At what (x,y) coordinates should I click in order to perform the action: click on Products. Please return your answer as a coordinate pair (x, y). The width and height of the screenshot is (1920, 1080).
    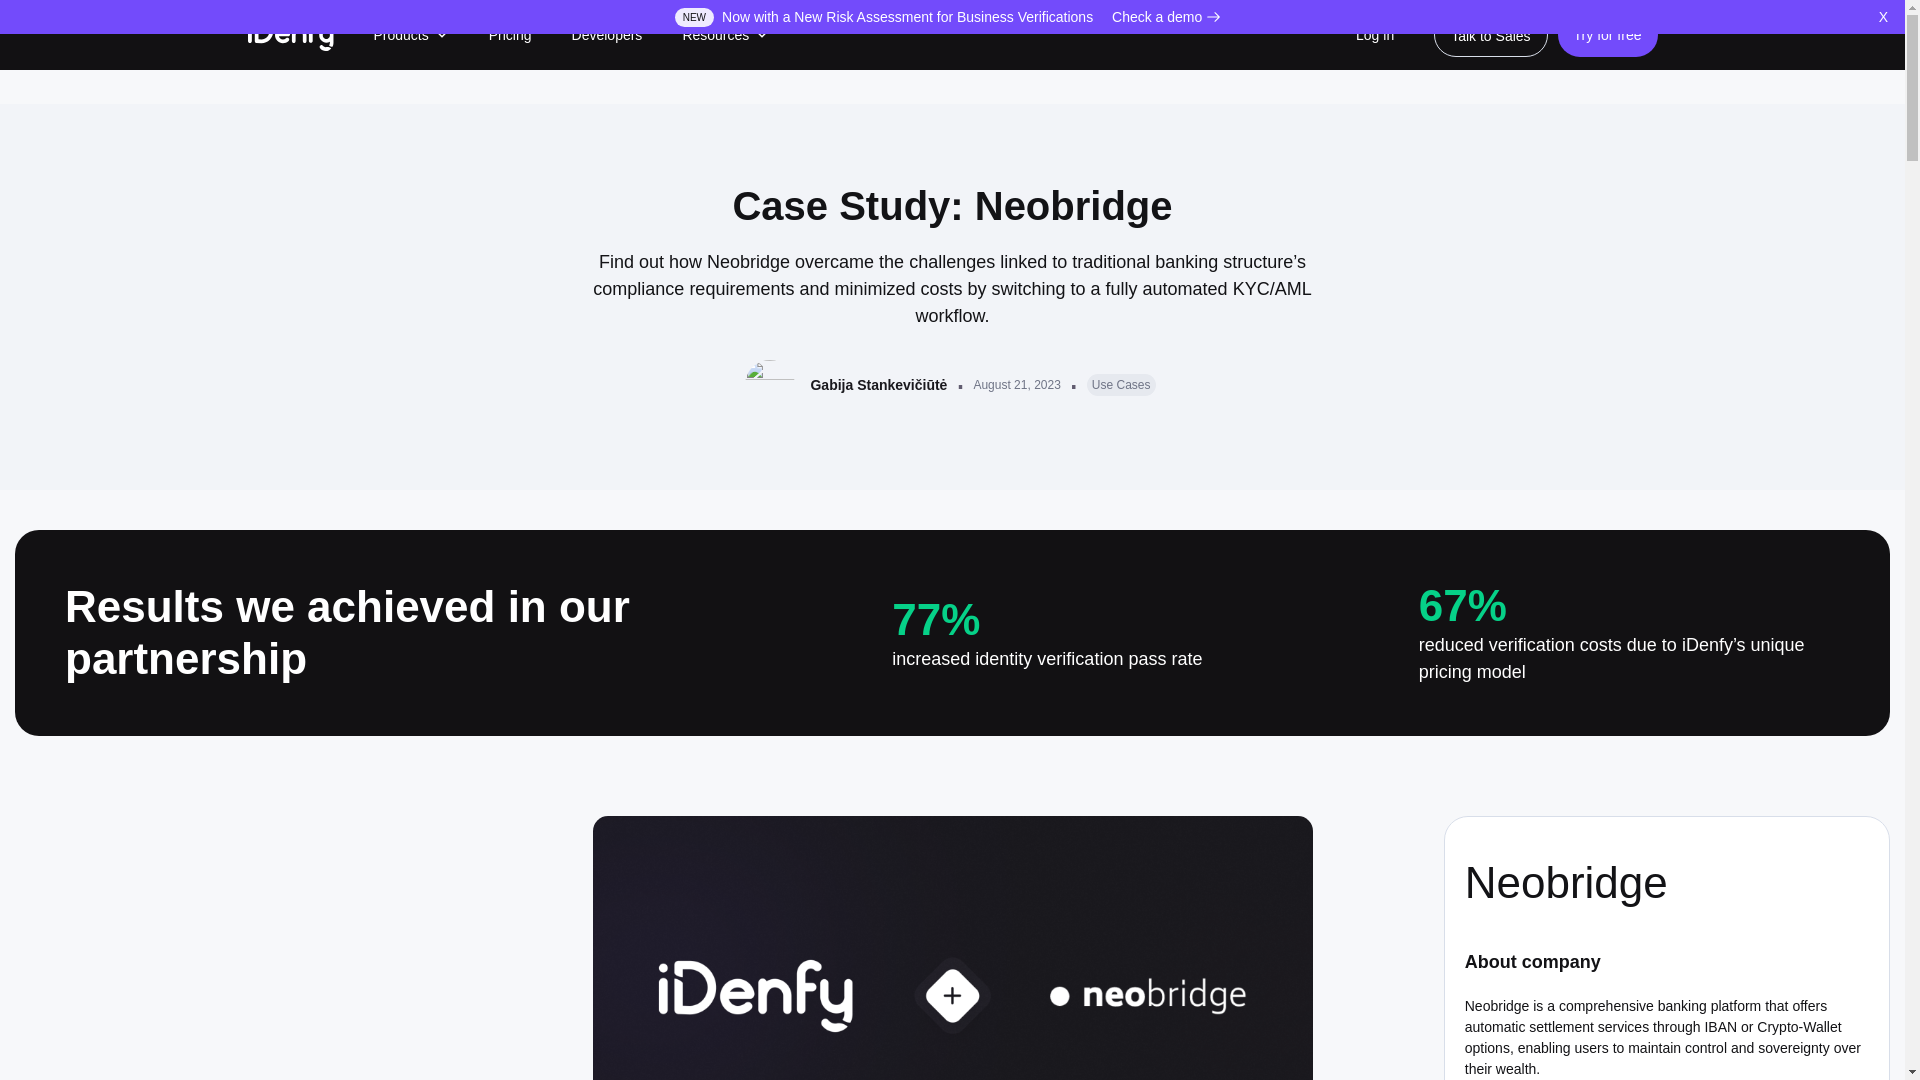
    Looking at the image, I should click on (412, 34).